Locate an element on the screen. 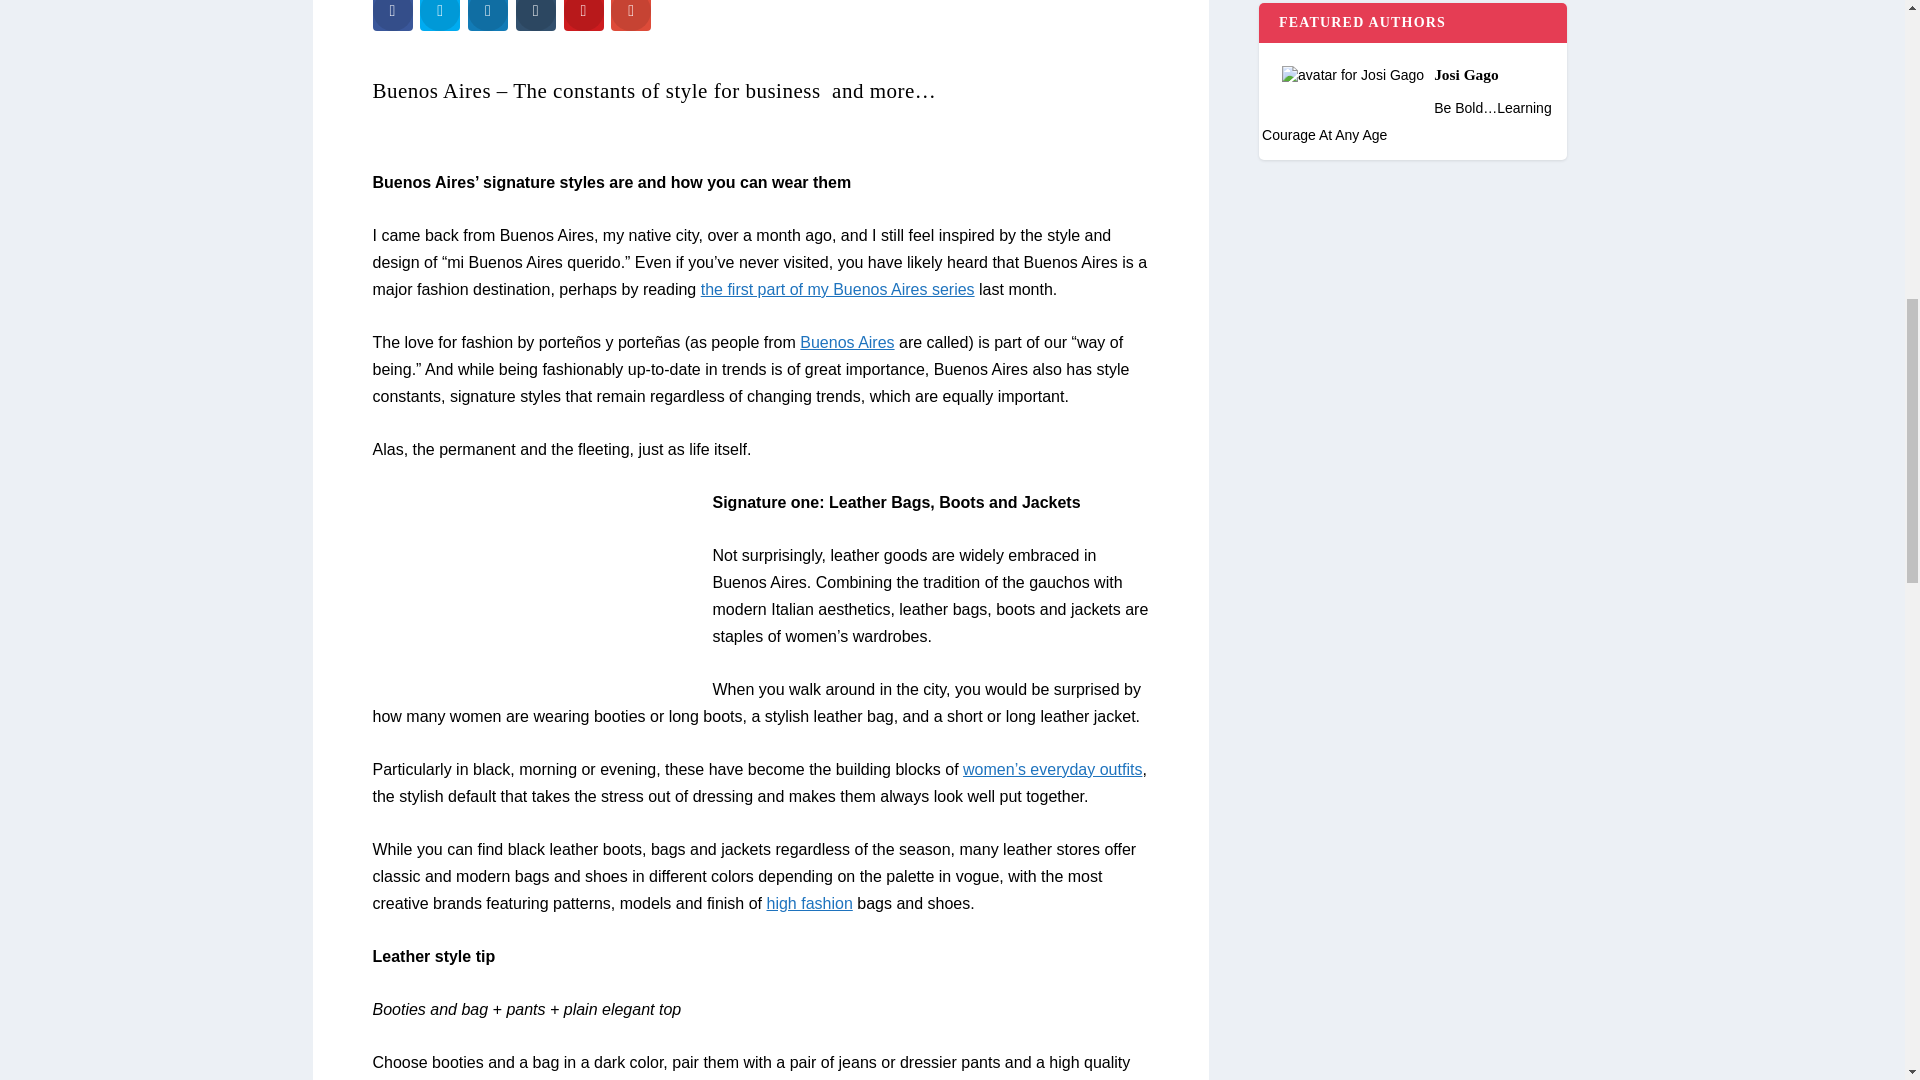 The width and height of the screenshot is (1920, 1080). Buenos Aires Business Style Bags is located at coordinates (534, 590).